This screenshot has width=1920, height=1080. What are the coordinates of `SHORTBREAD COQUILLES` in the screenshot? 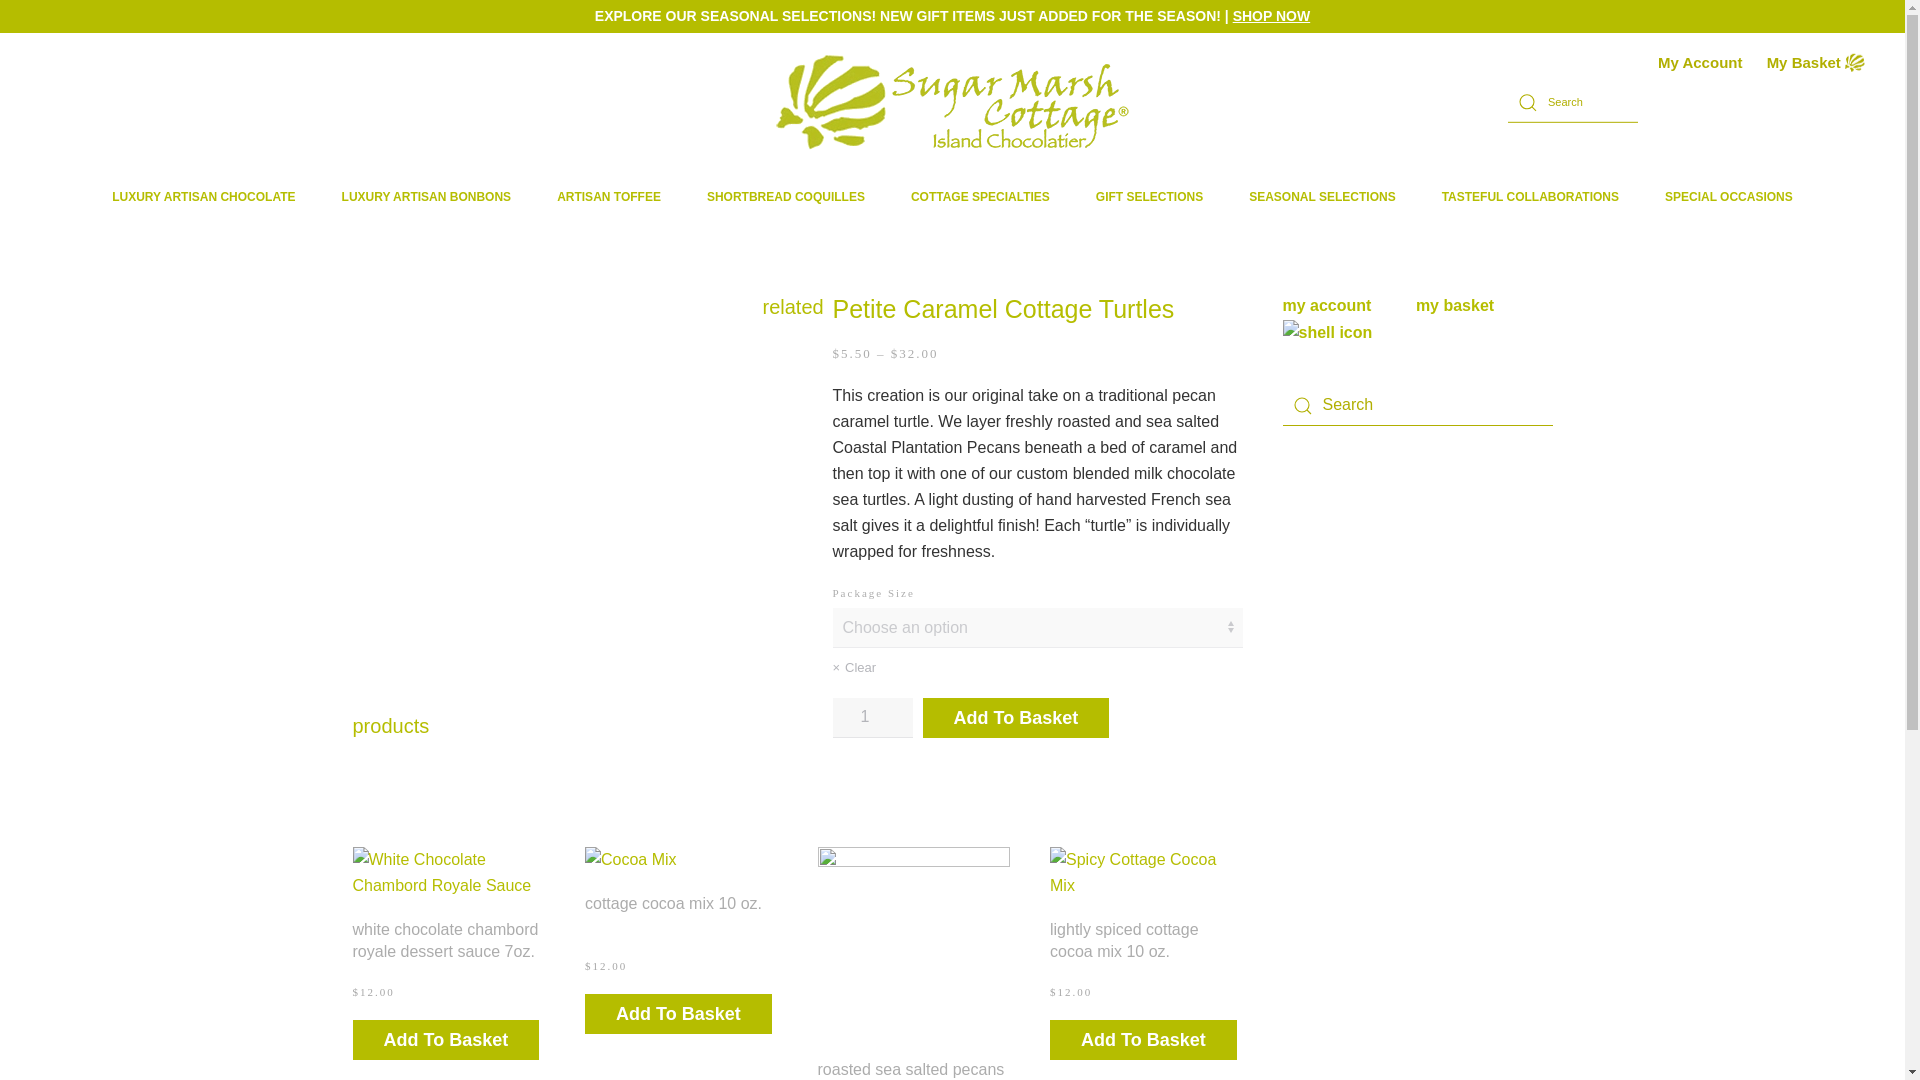 It's located at (786, 197).